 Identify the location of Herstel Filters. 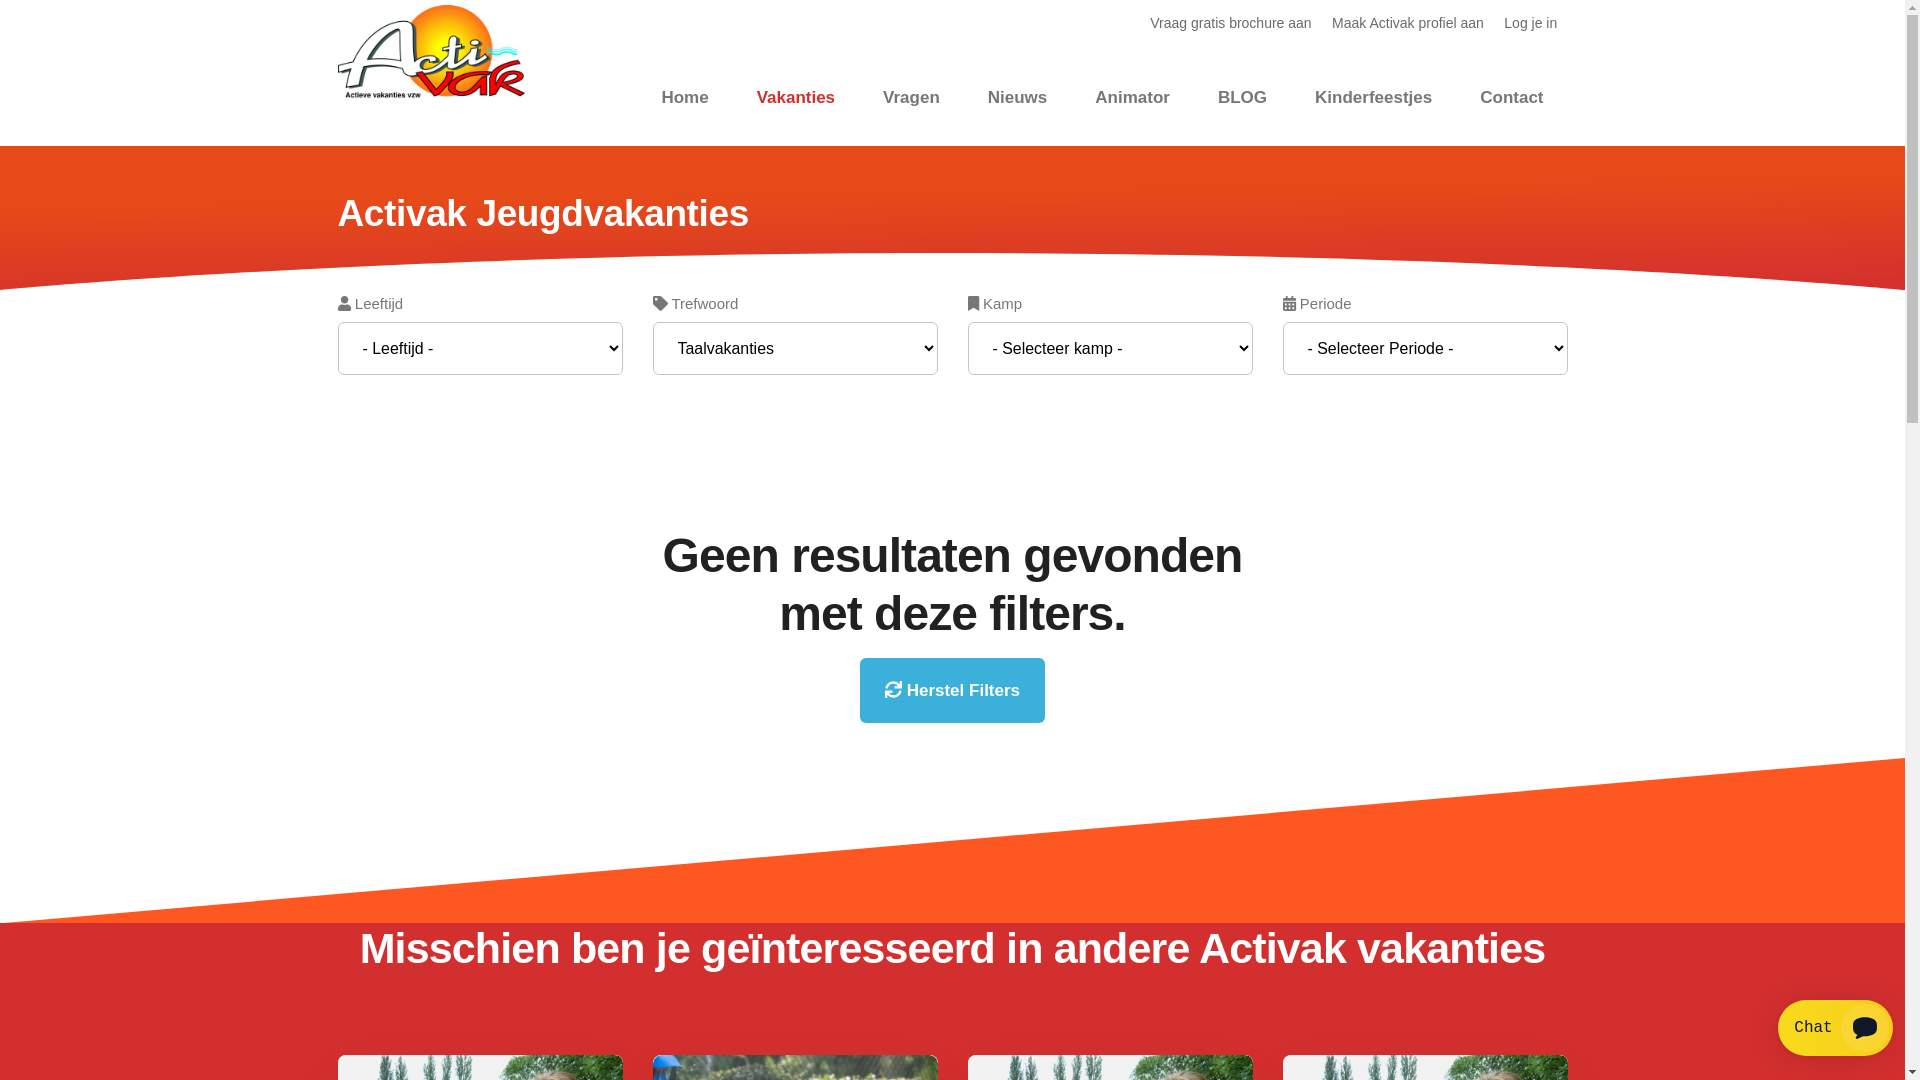
(952, 690).